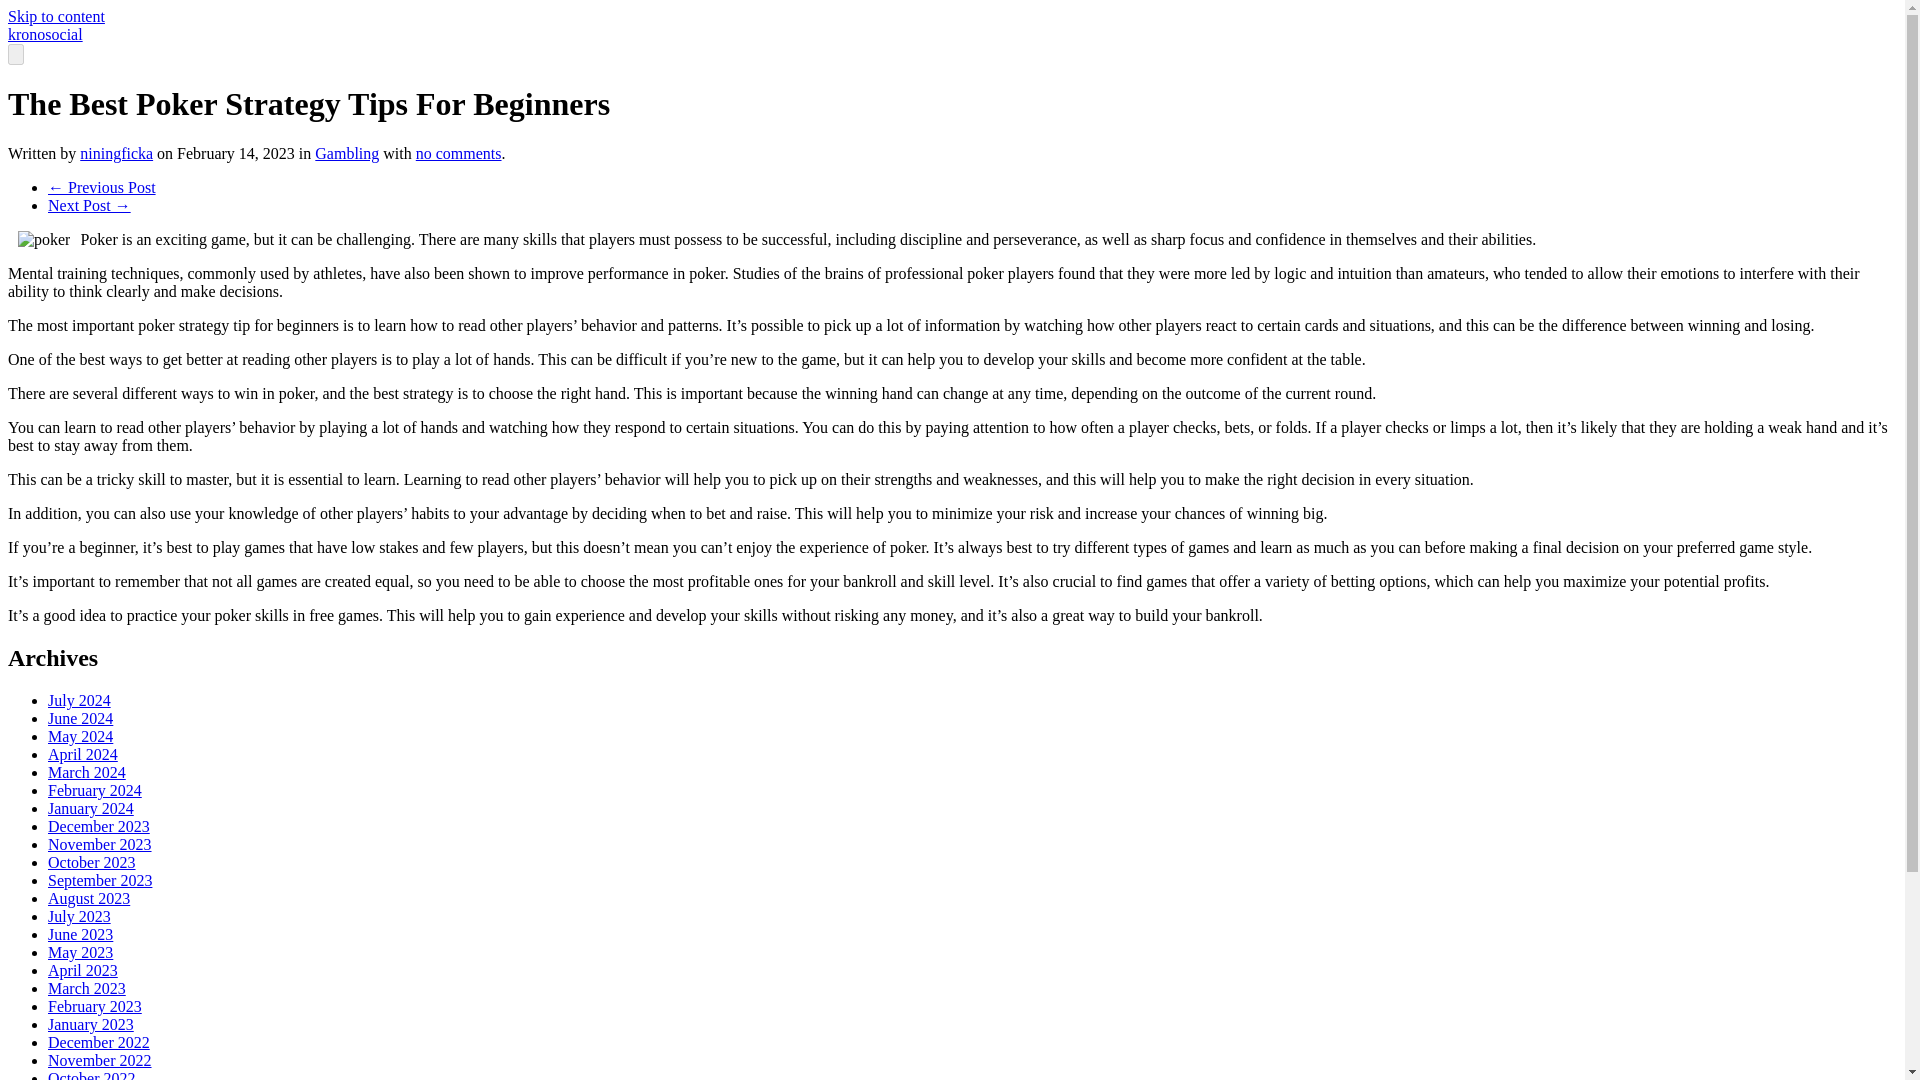 The image size is (1920, 1080). Describe the element at coordinates (89, 898) in the screenshot. I see `August 2023` at that location.